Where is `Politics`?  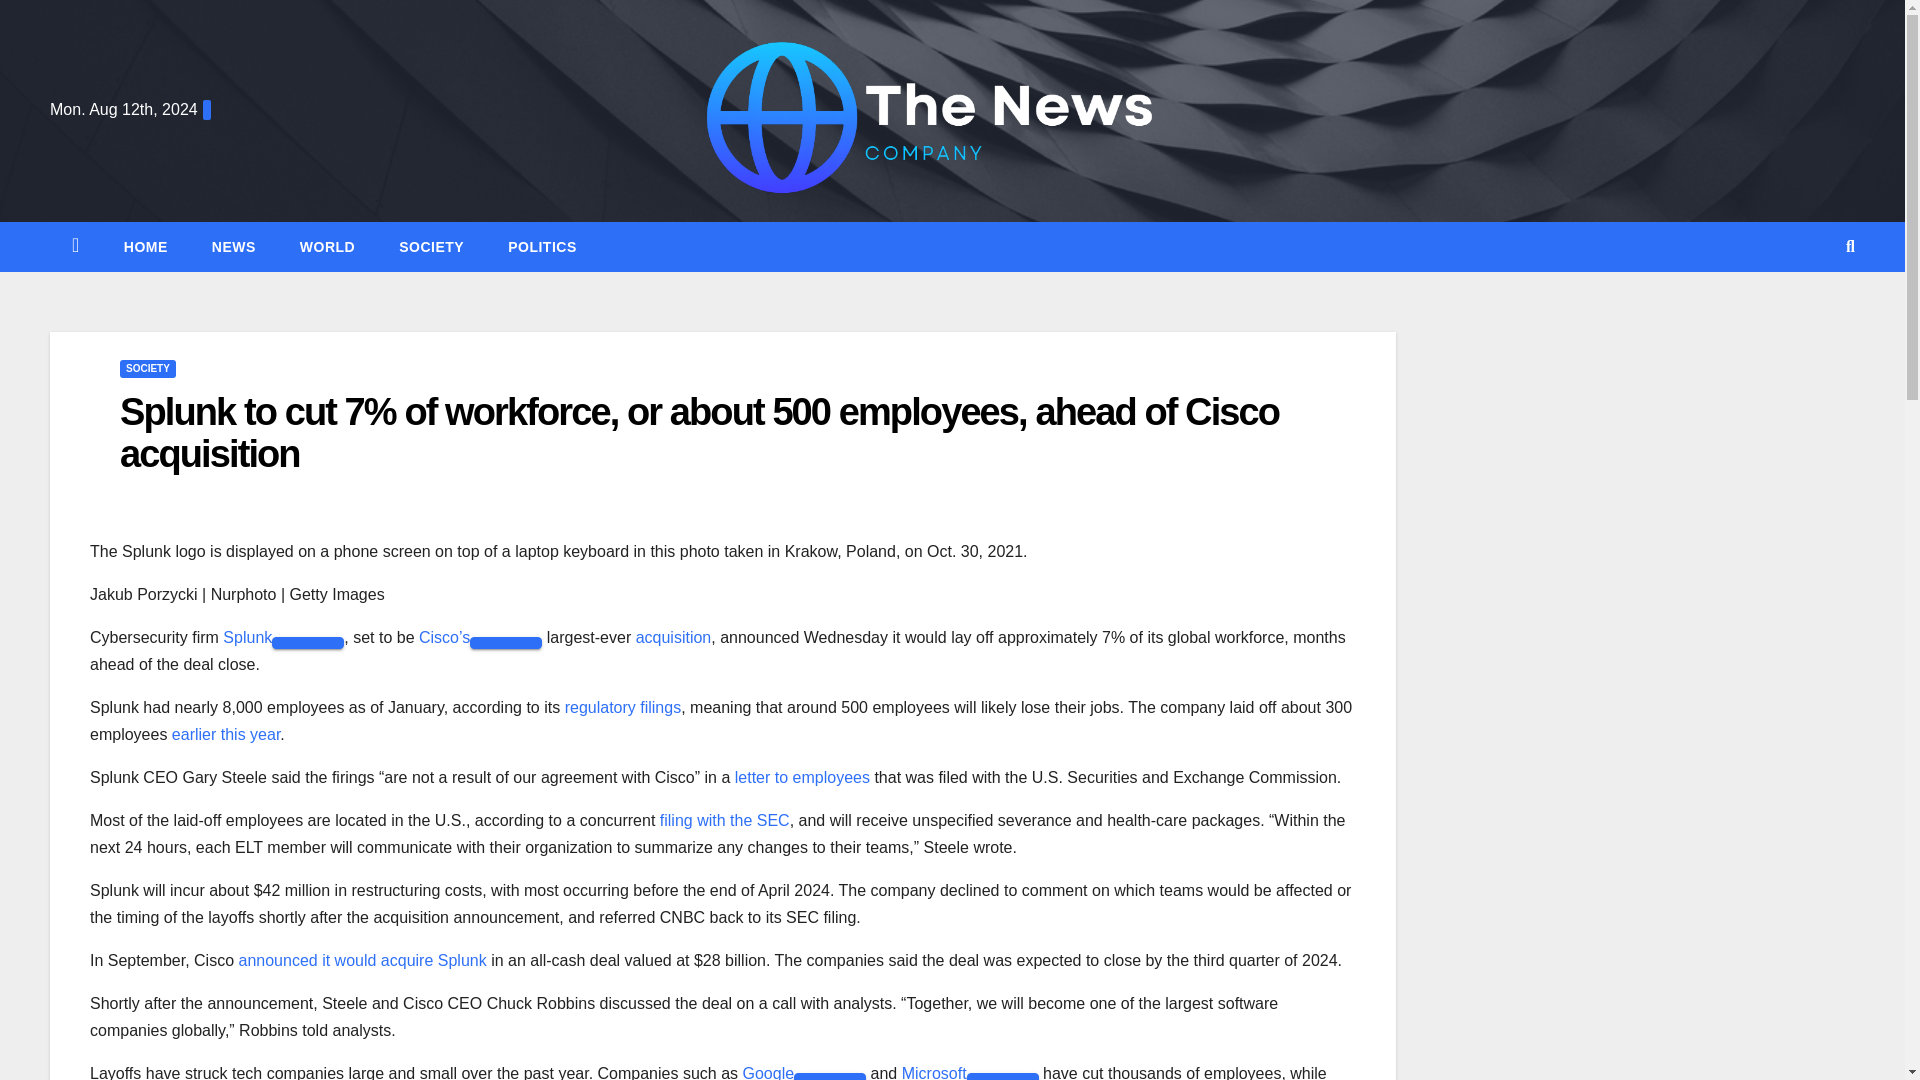
Politics is located at coordinates (542, 247).